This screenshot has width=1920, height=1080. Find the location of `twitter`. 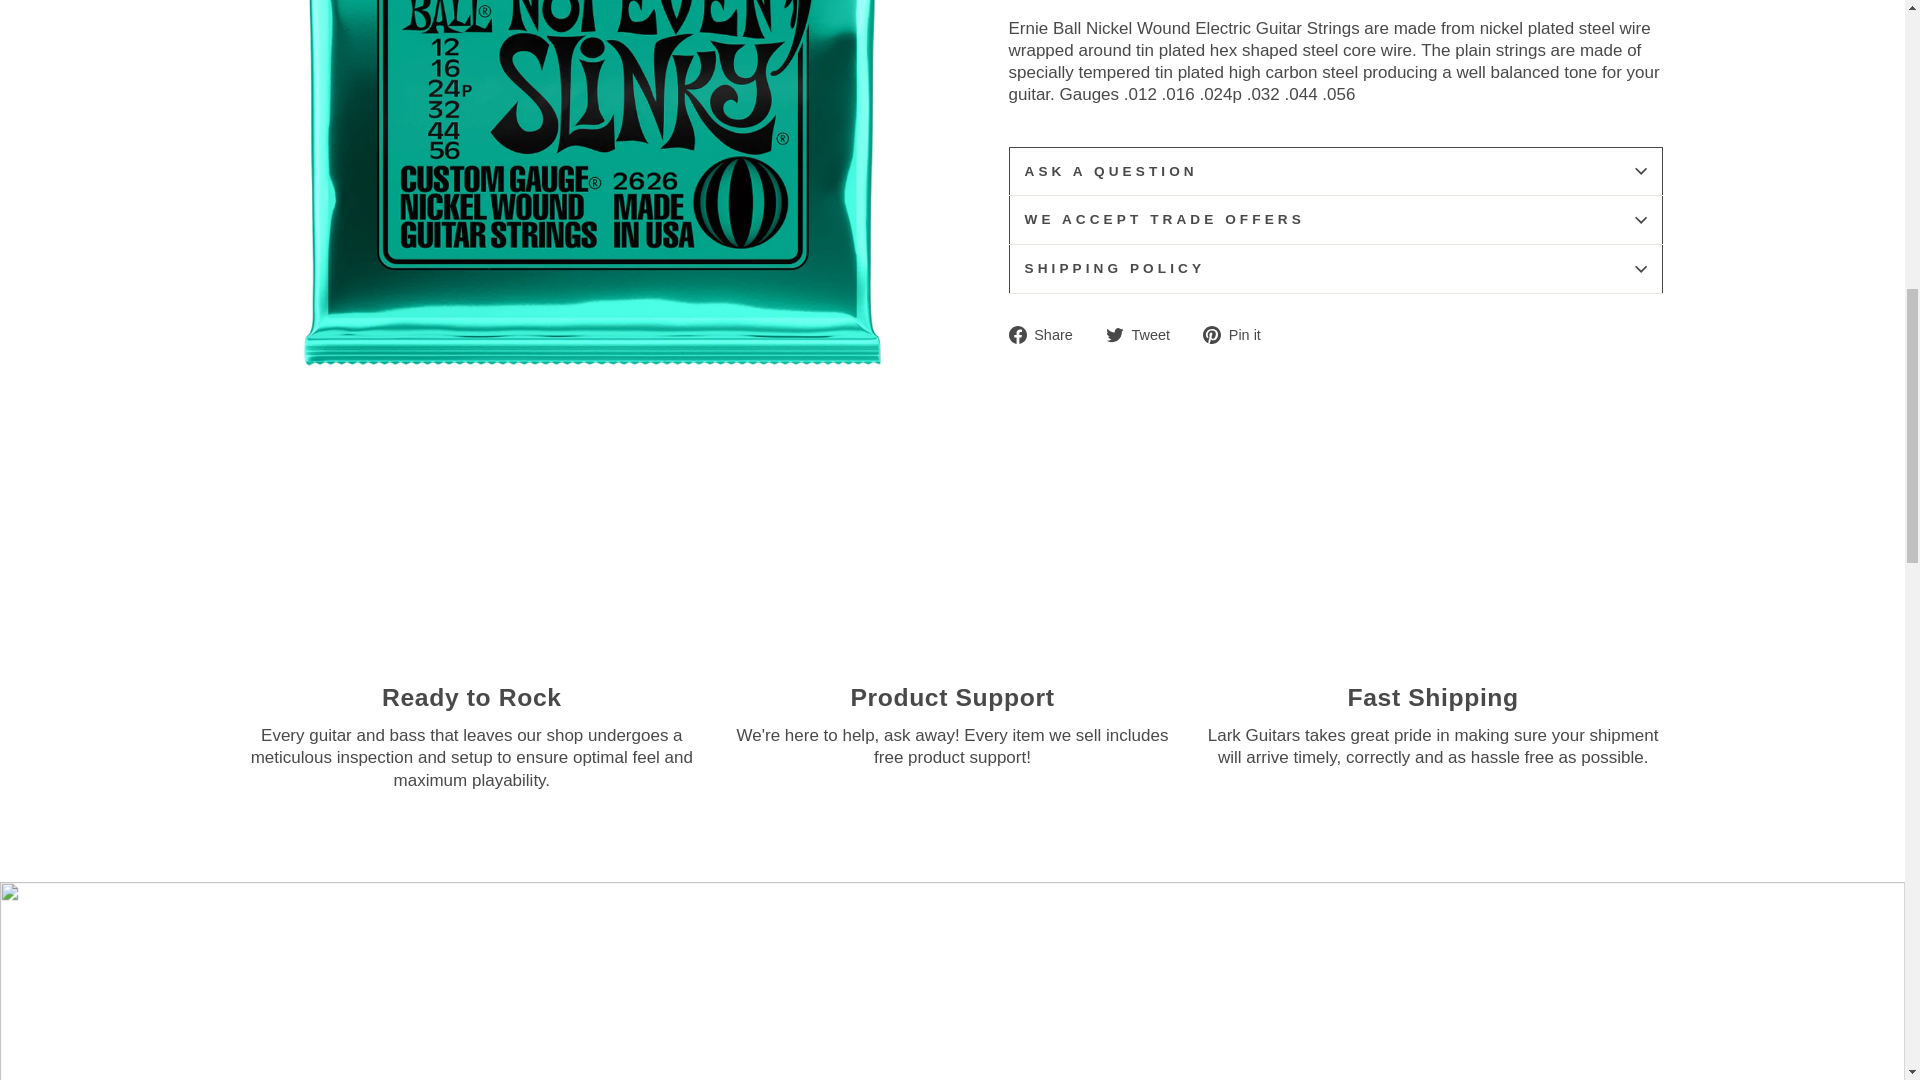

twitter is located at coordinates (1114, 335).